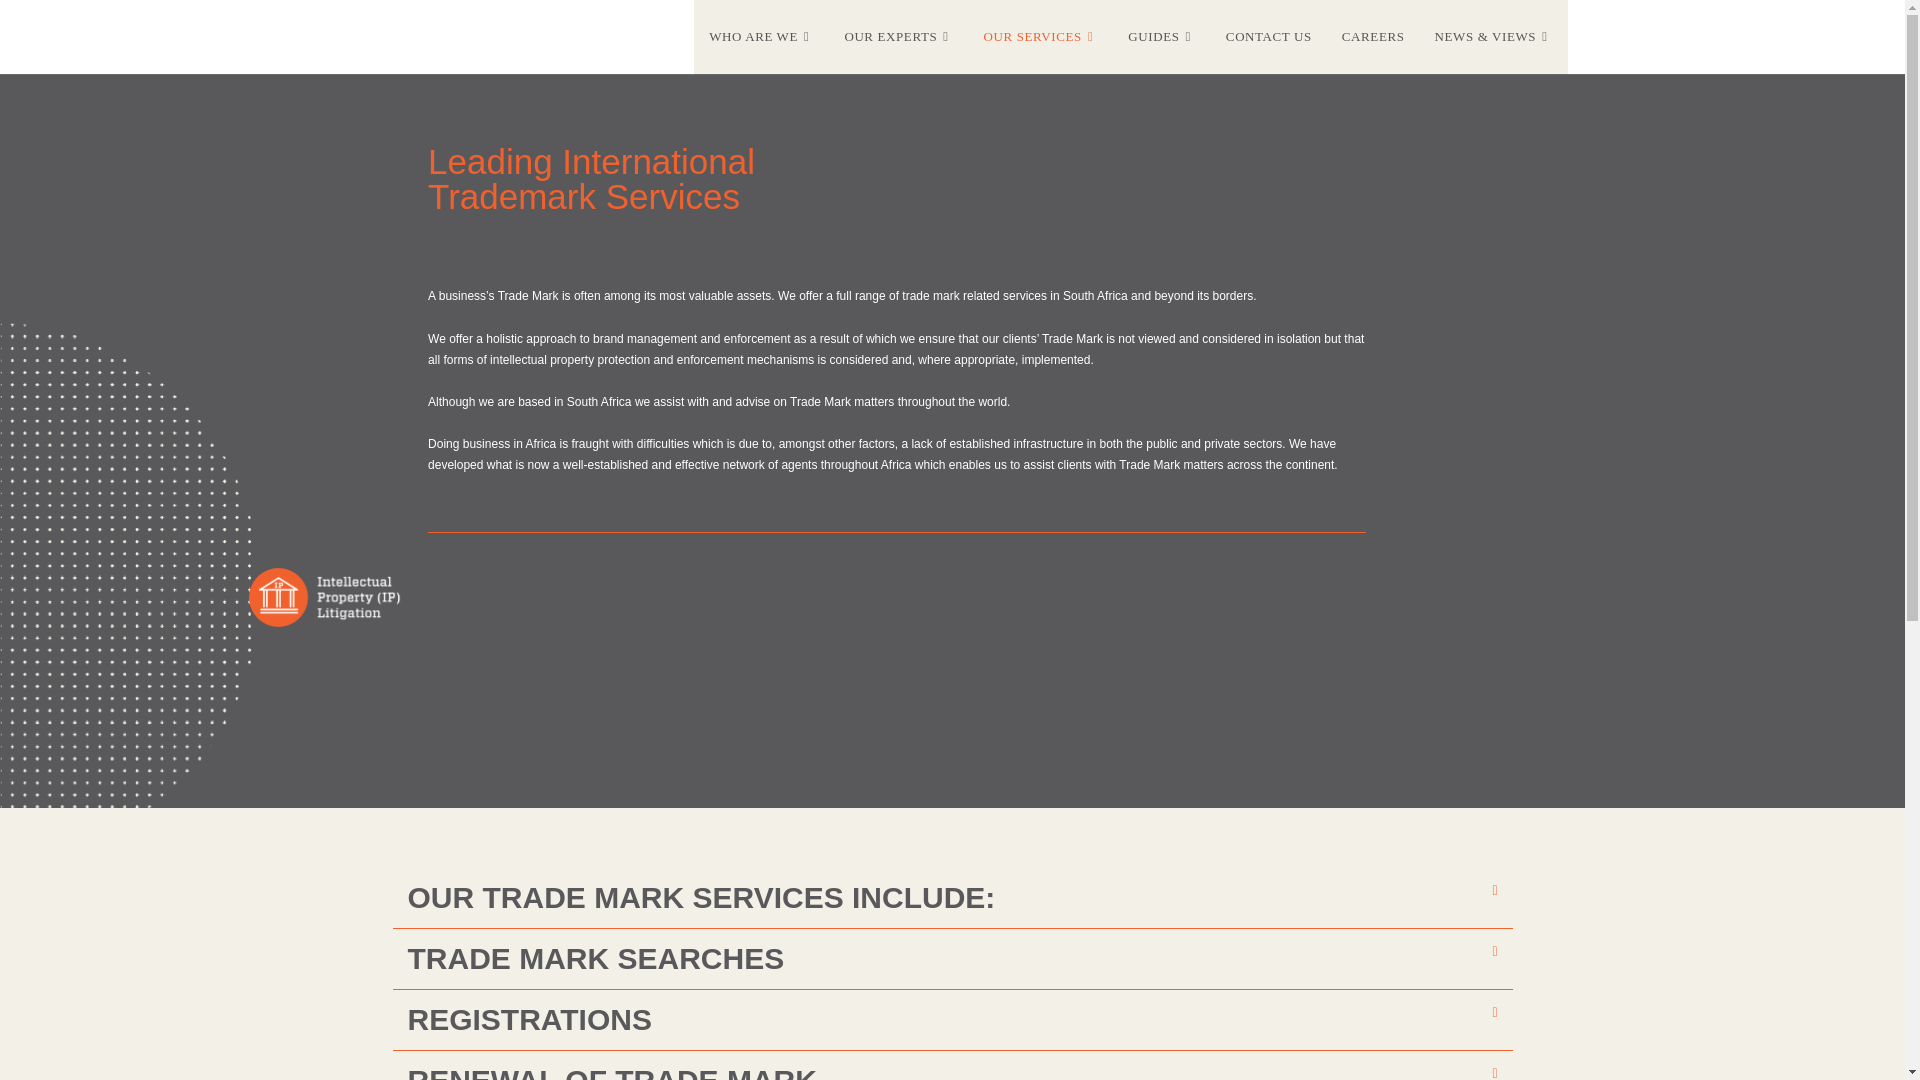  Describe the element at coordinates (898, 37) in the screenshot. I see `OUR EXPERTS` at that location.